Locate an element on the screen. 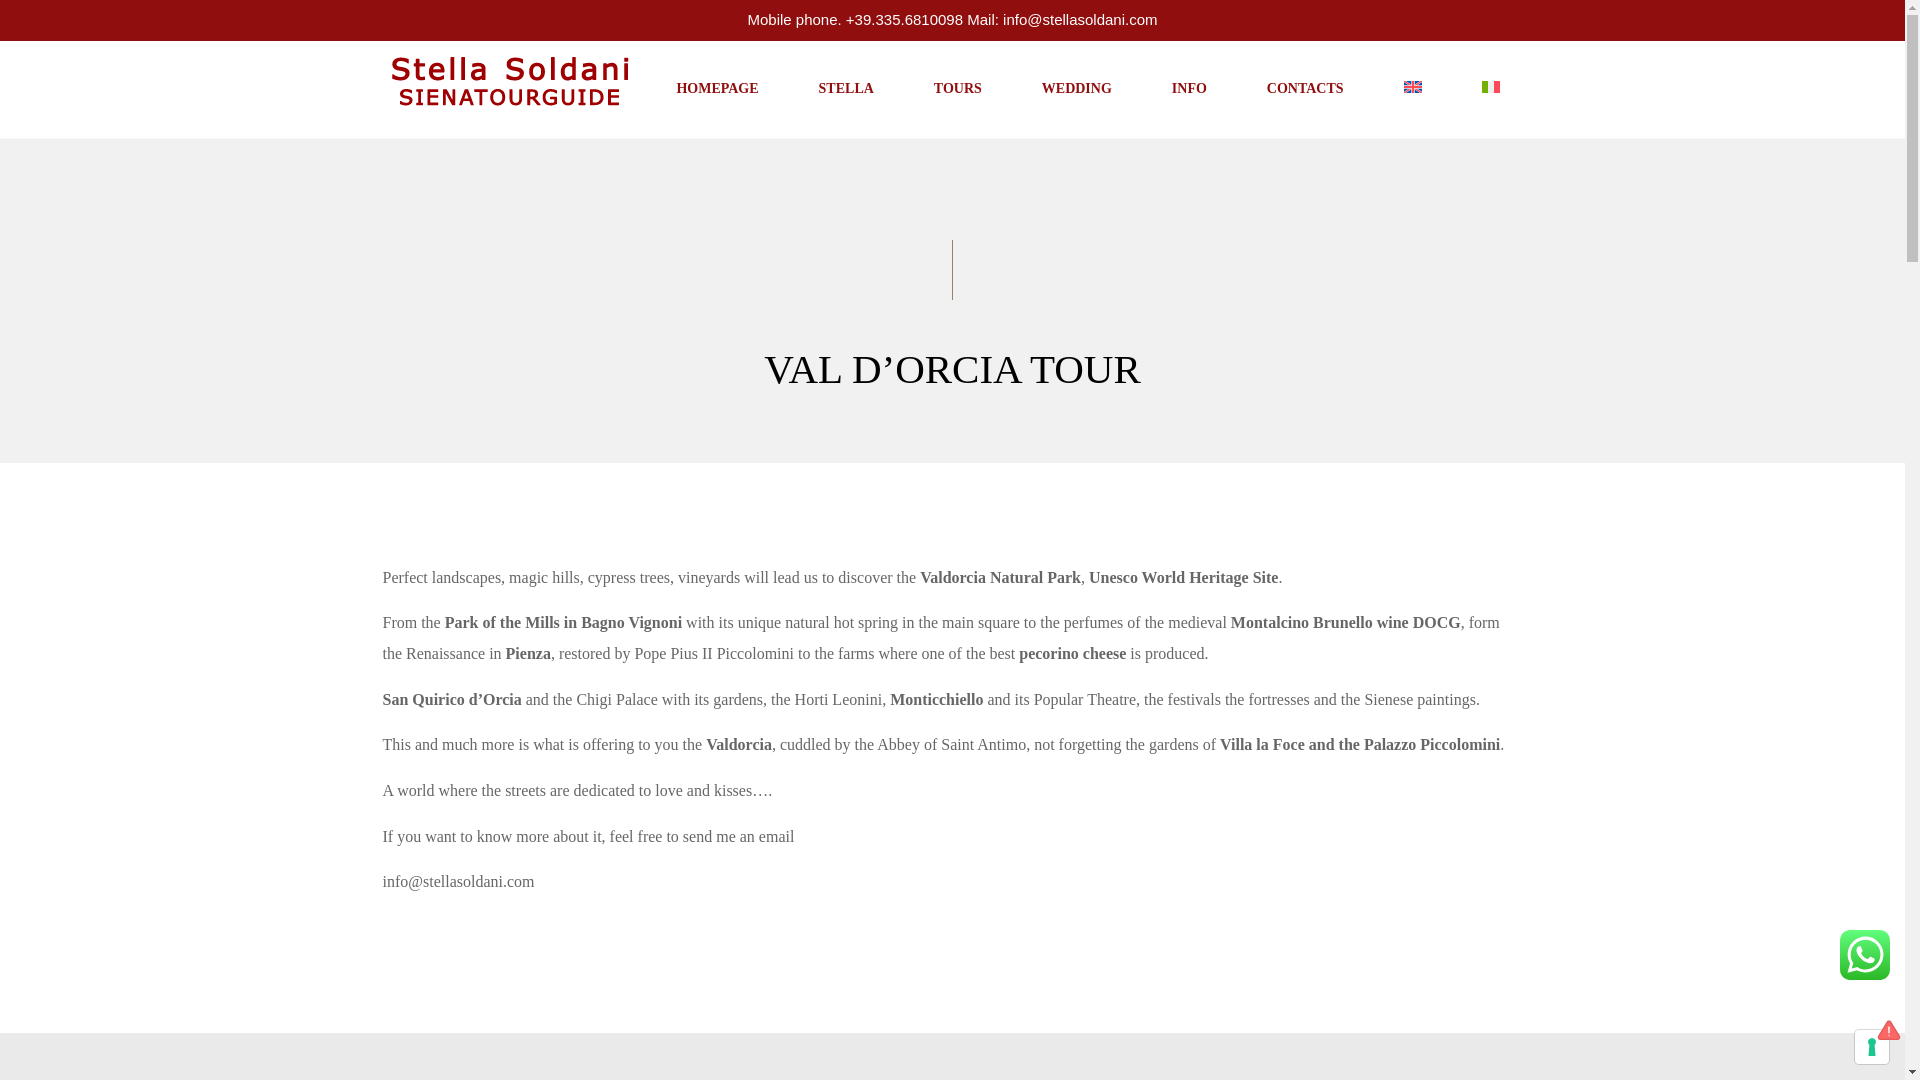 This screenshot has height=1080, width=1920. STELLA is located at coordinates (846, 90).